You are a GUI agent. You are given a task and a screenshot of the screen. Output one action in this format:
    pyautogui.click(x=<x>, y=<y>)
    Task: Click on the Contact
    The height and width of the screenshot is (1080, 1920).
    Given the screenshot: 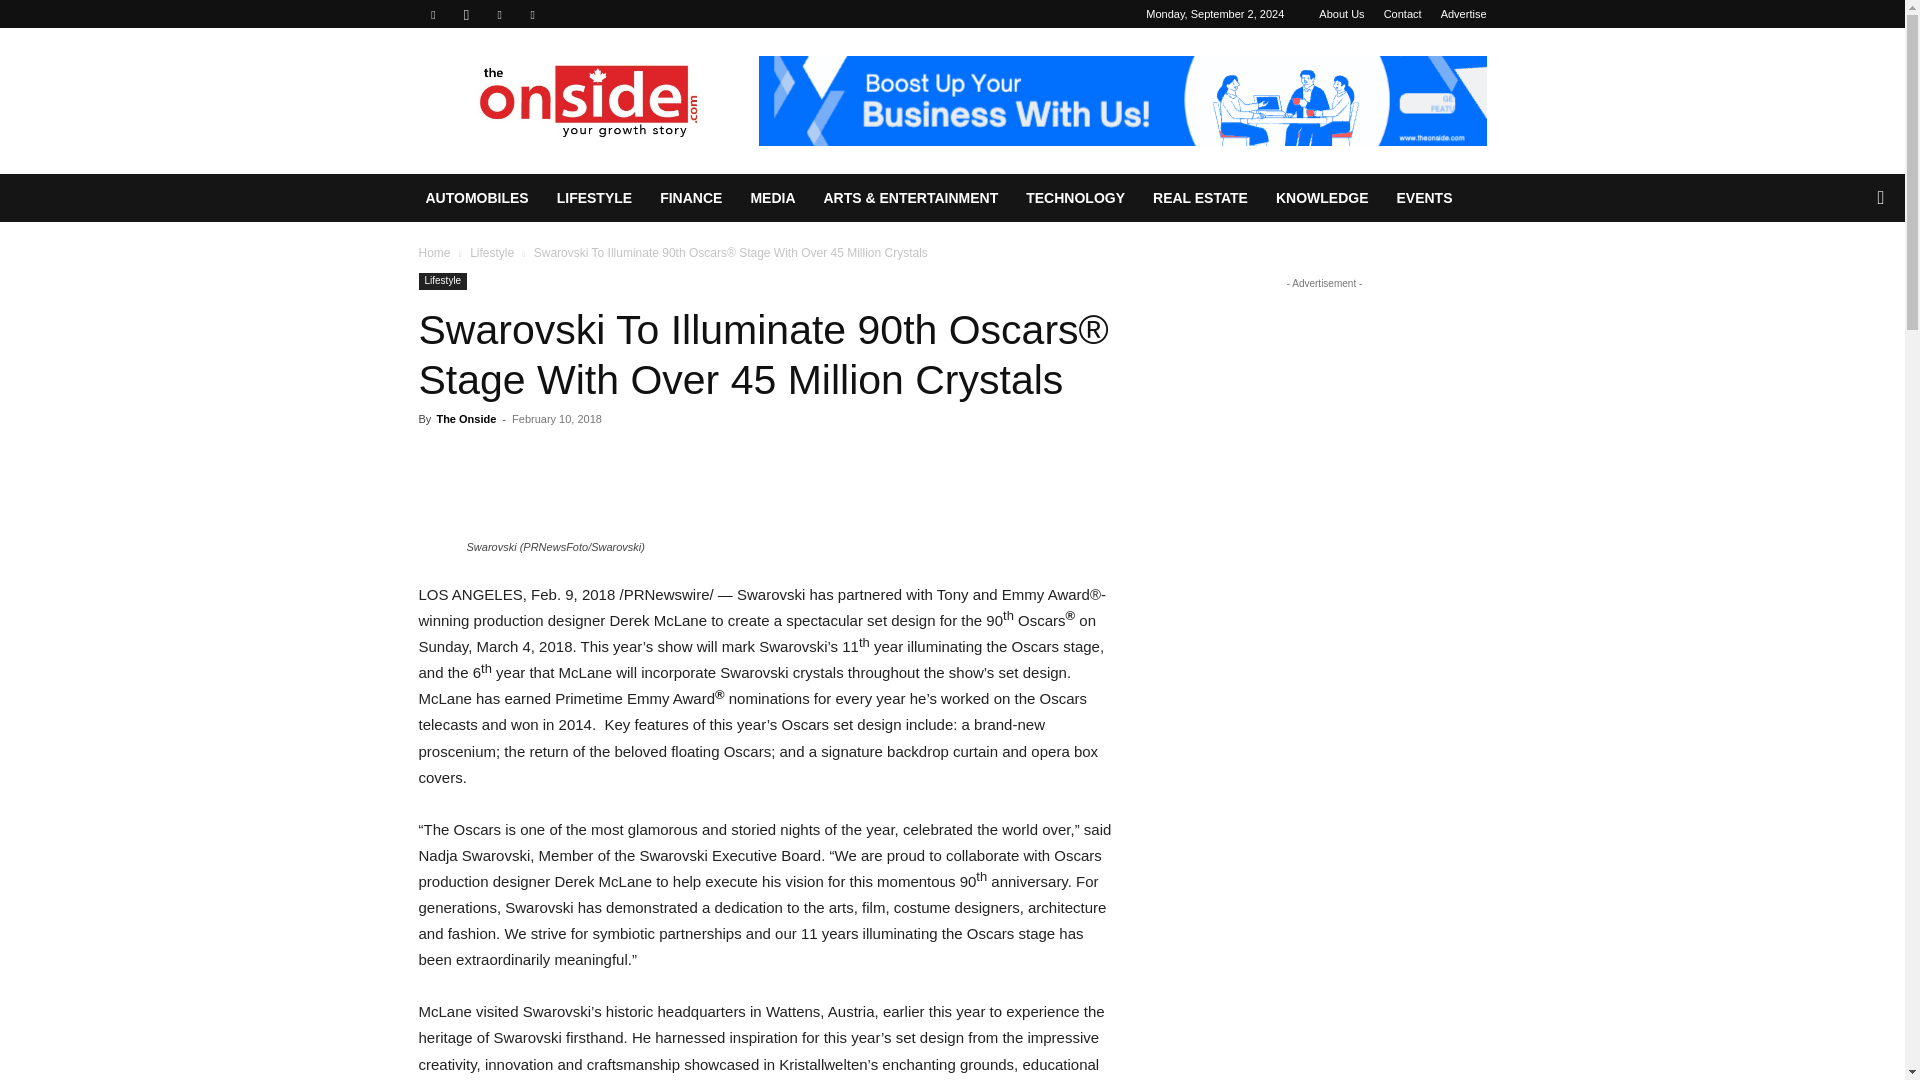 What is the action you would take?
    pyautogui.click(x=1403, y=14)
    